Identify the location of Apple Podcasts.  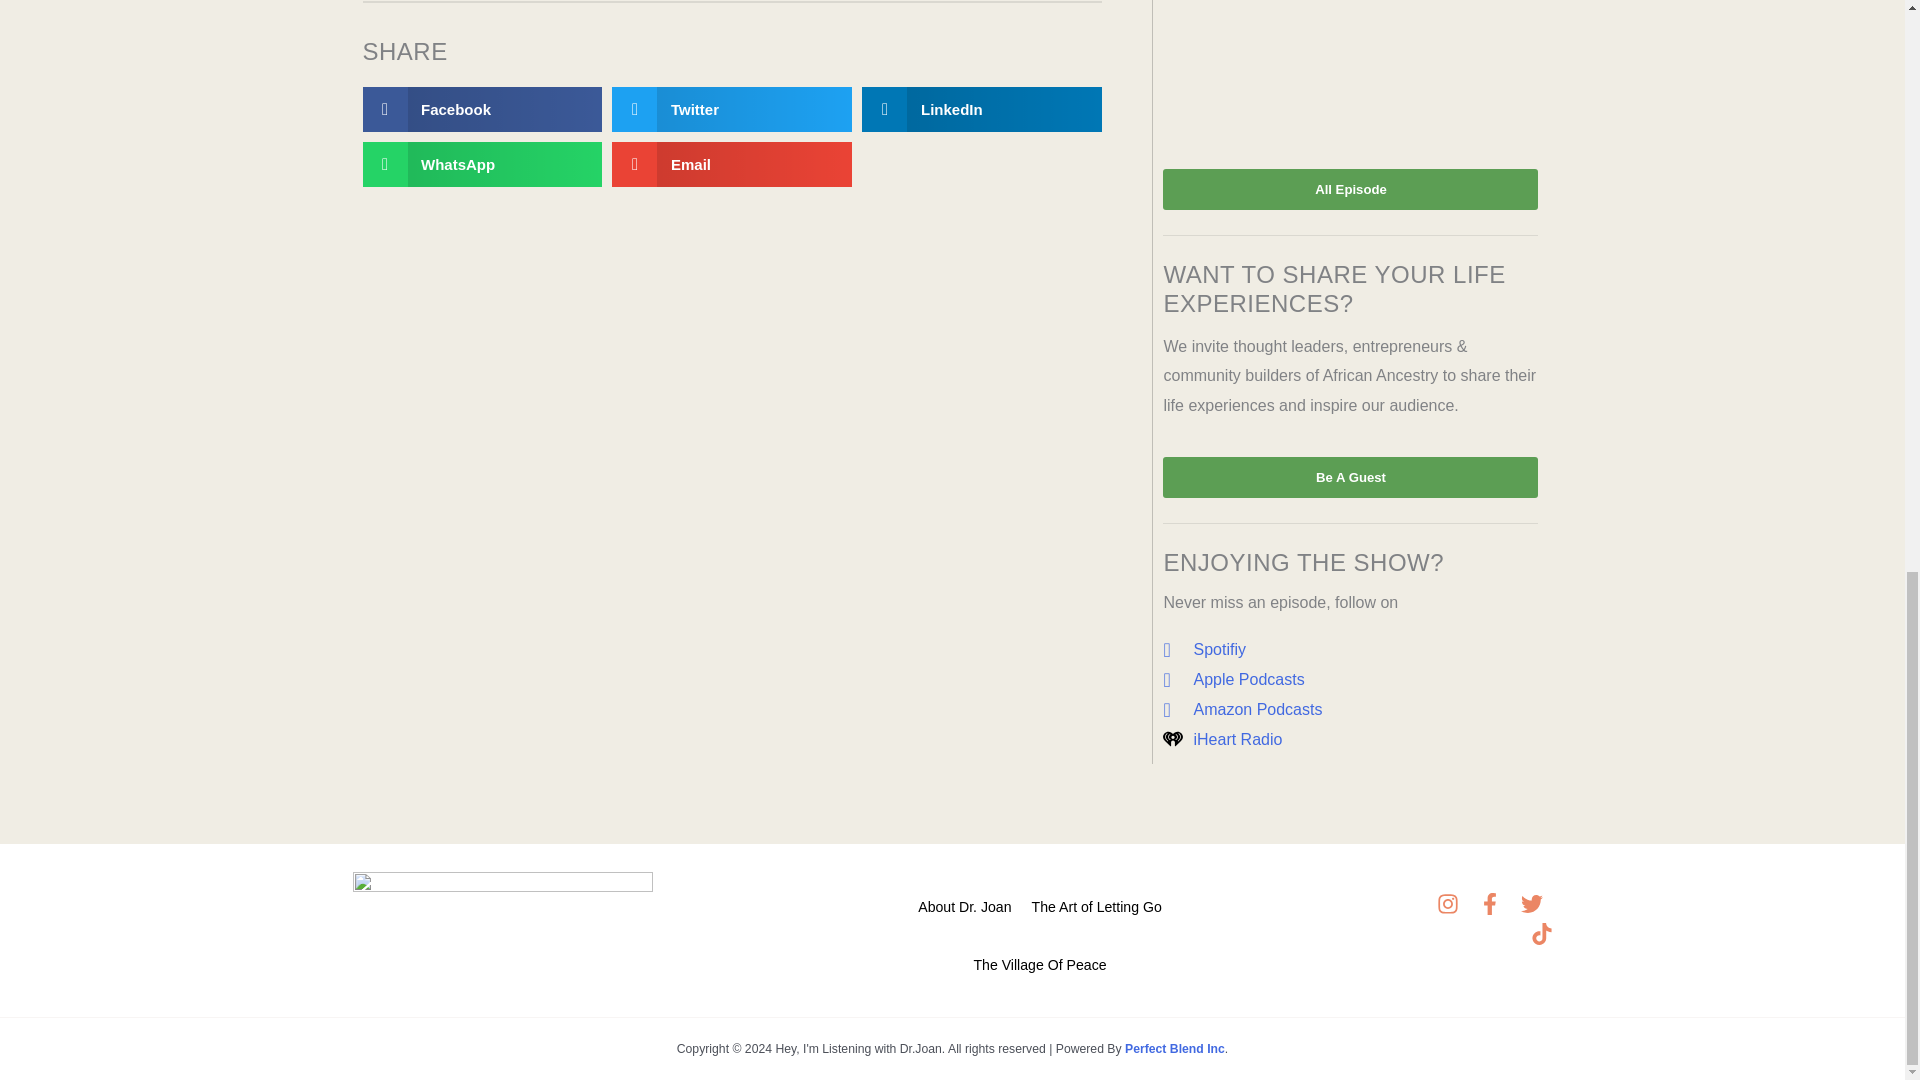
(1350, 680).